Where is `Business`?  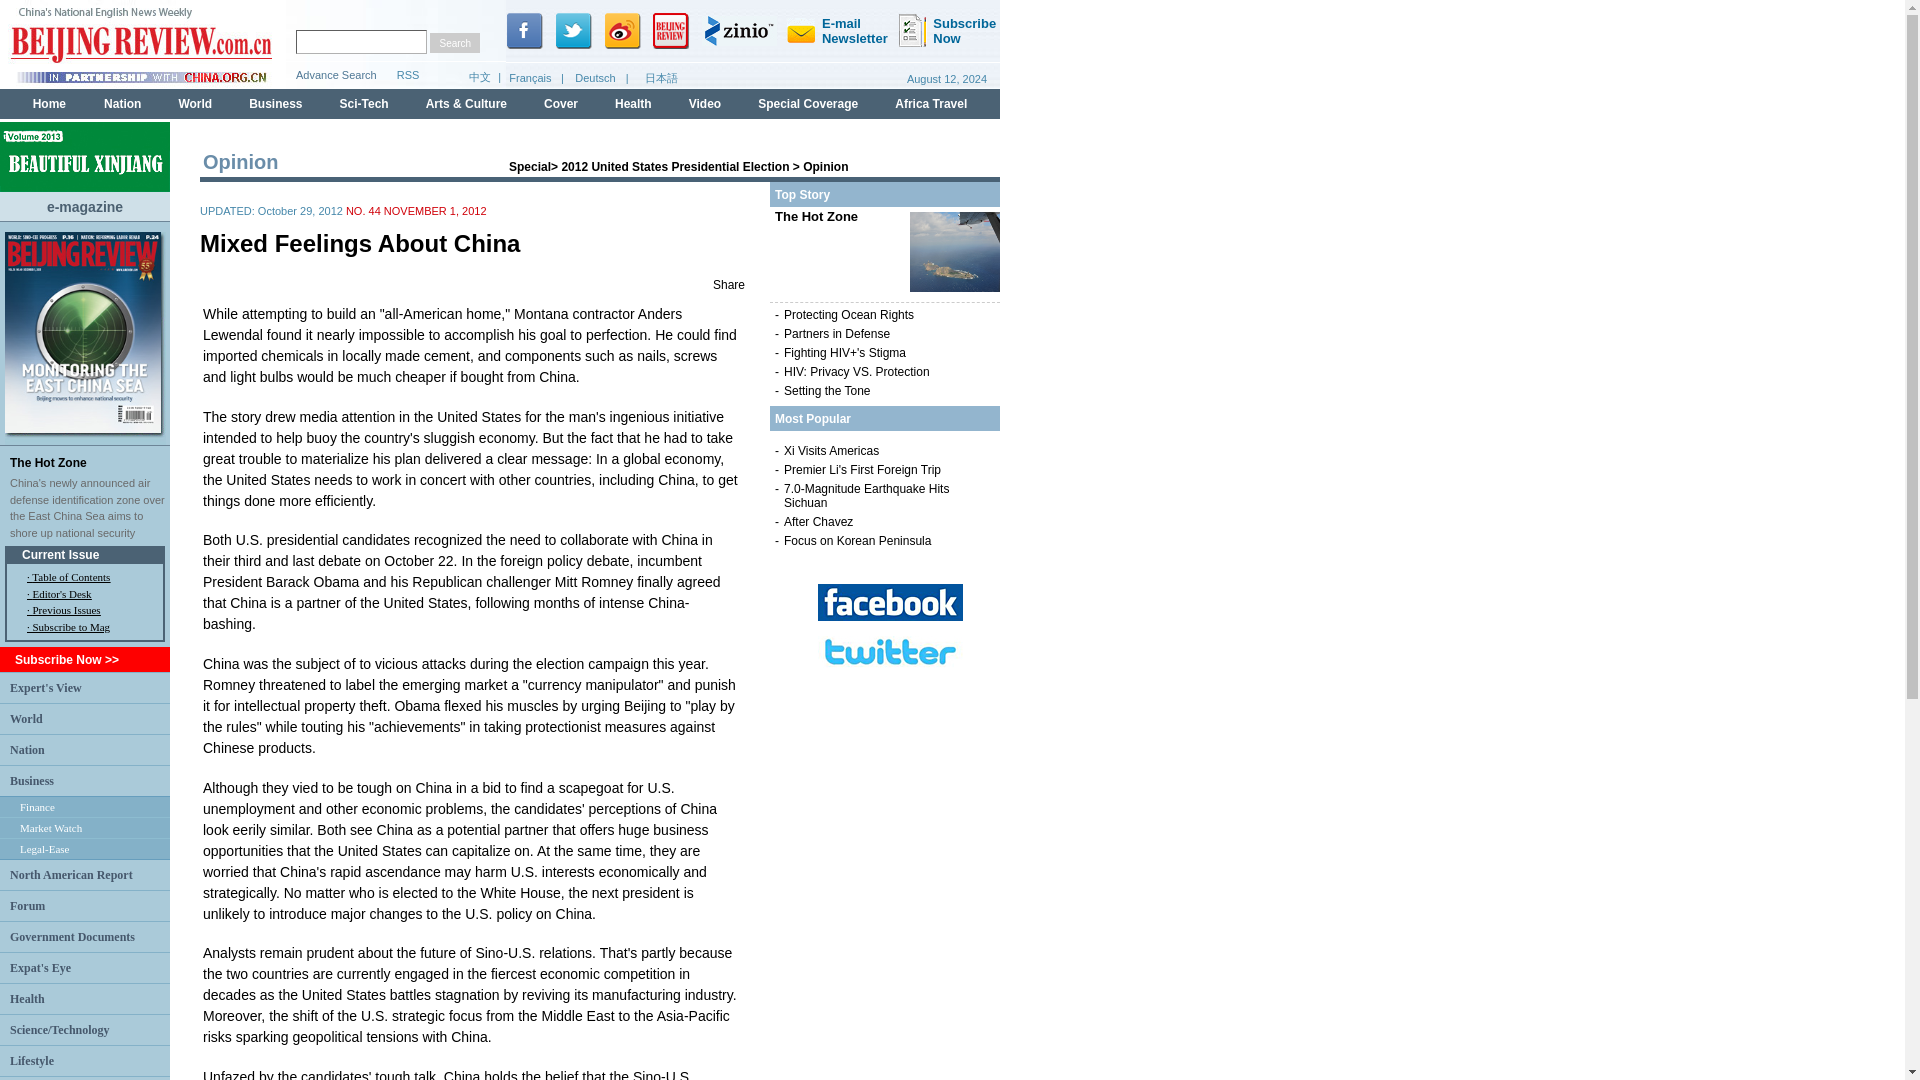
Business is located at coordinates (31, 781).